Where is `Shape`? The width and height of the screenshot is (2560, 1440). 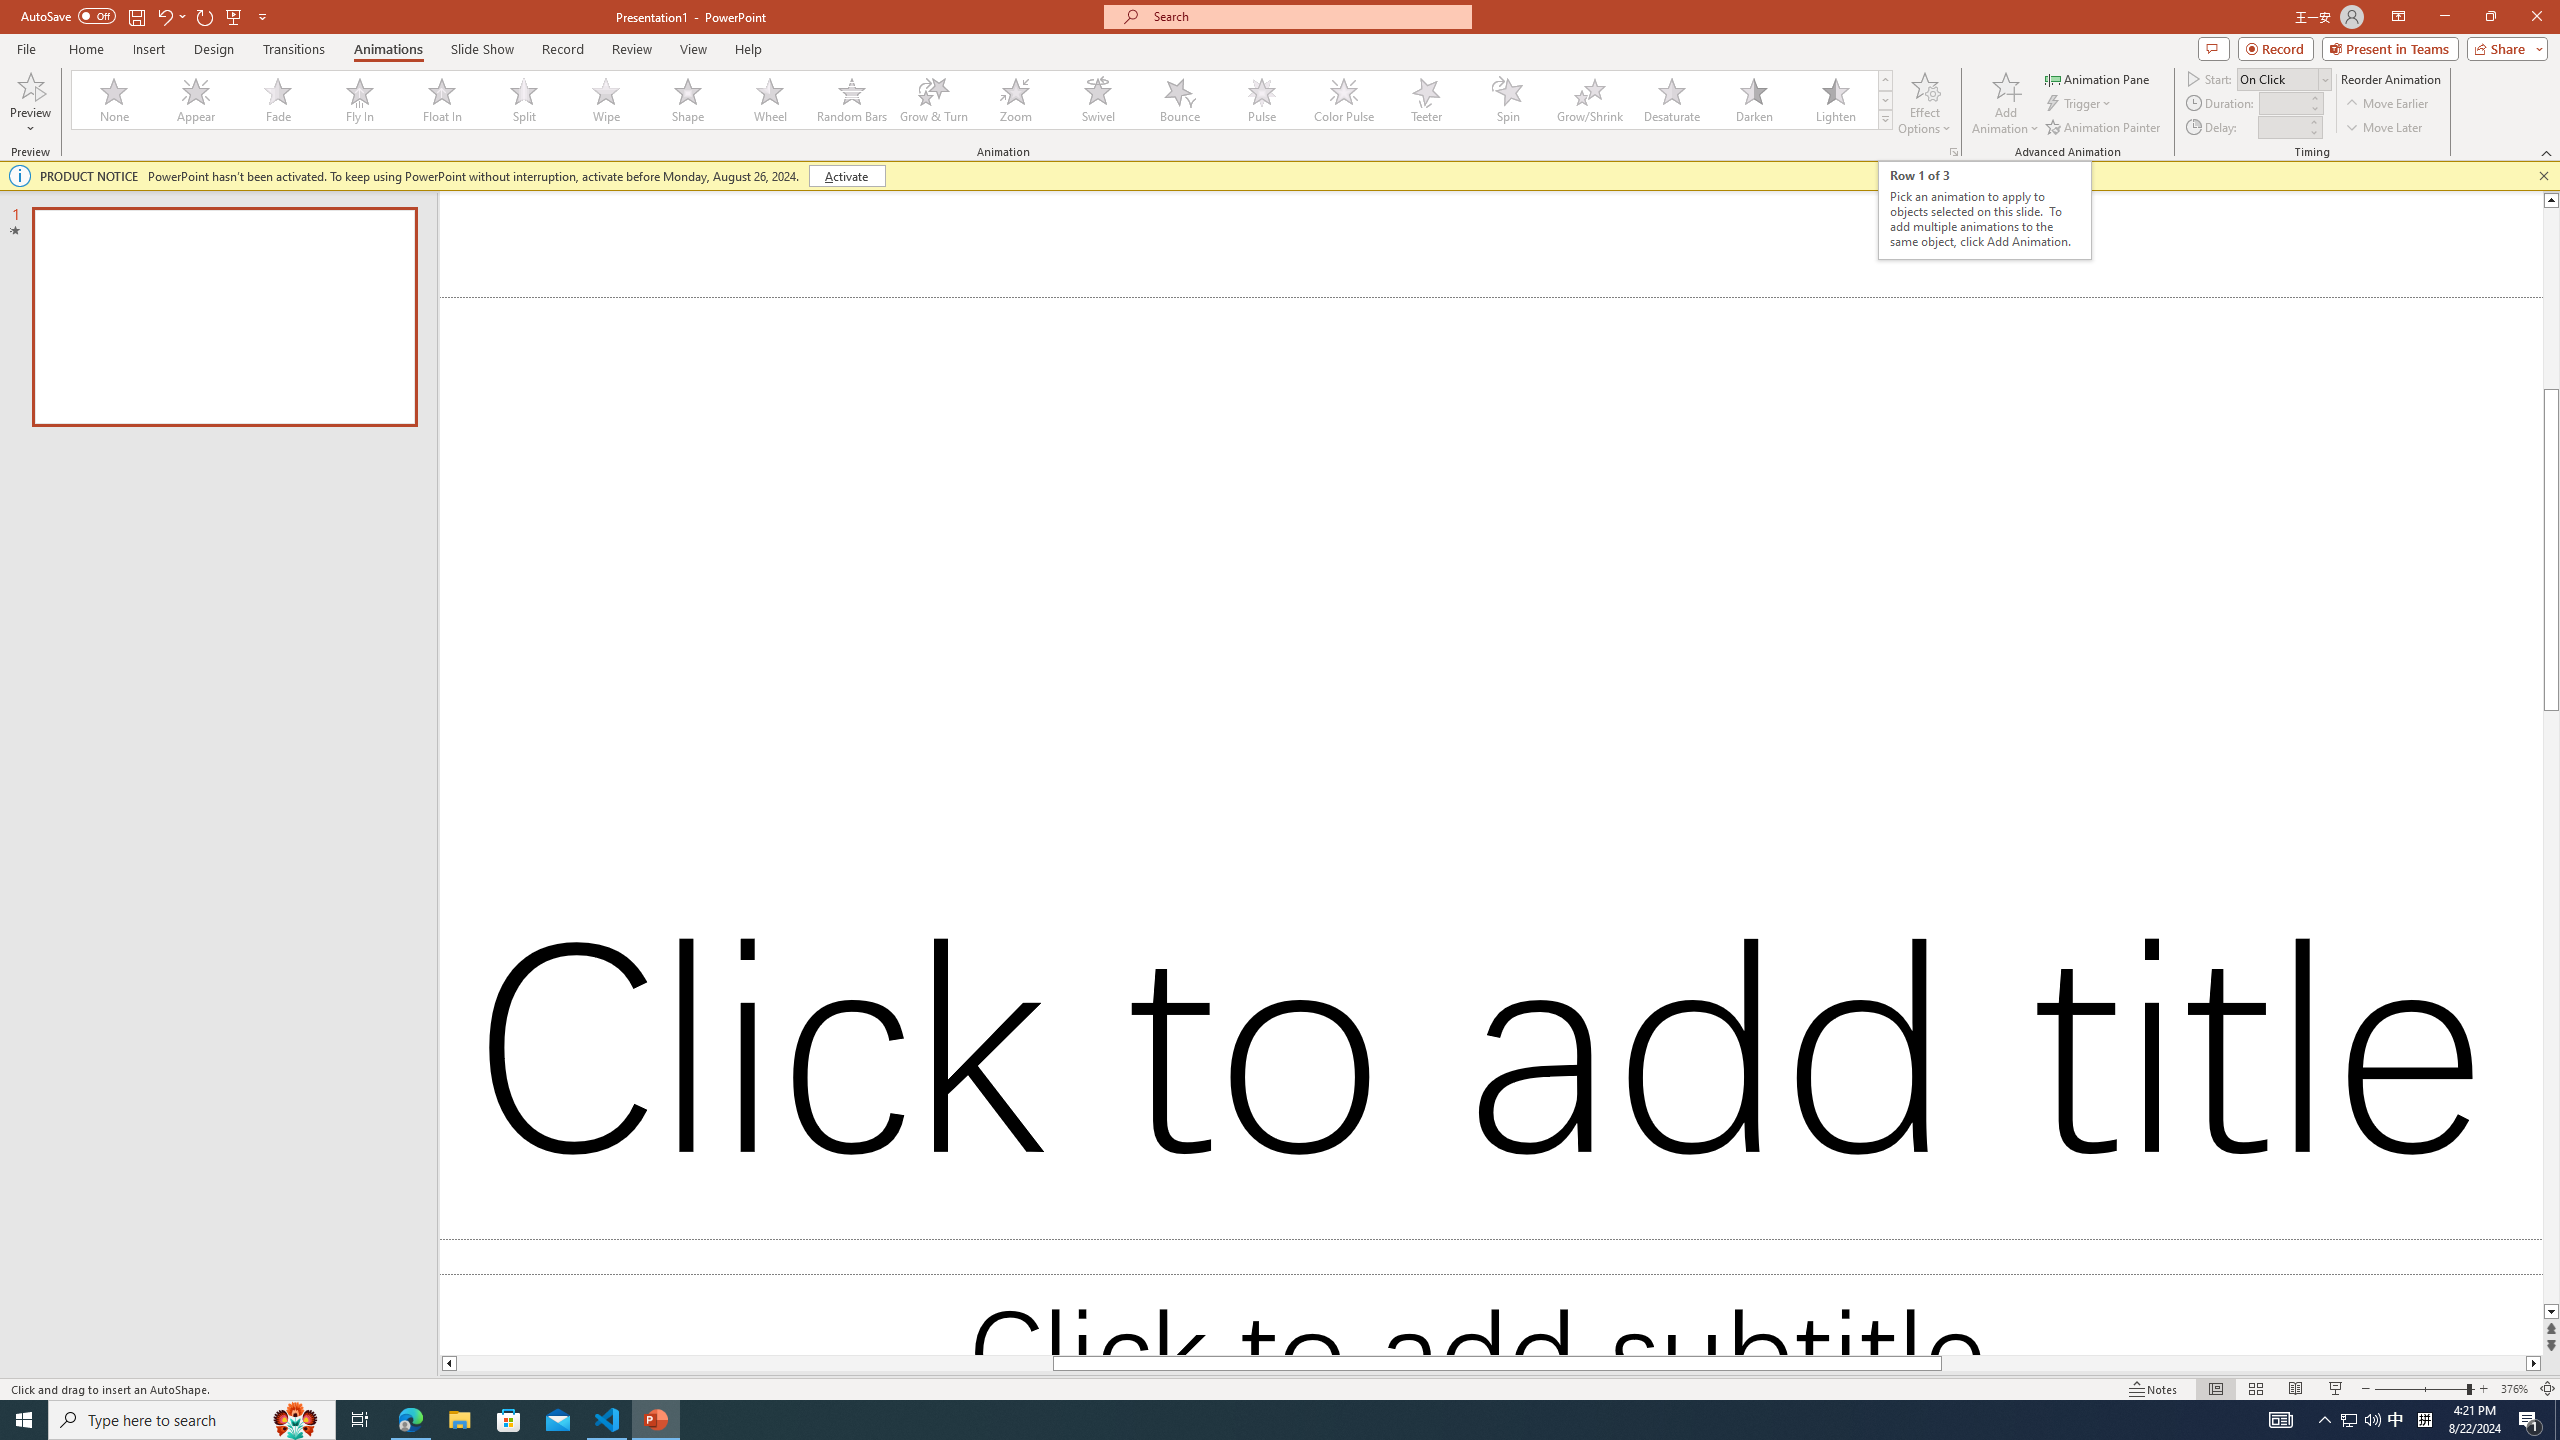 Shape is located at coordinates (688, 100).